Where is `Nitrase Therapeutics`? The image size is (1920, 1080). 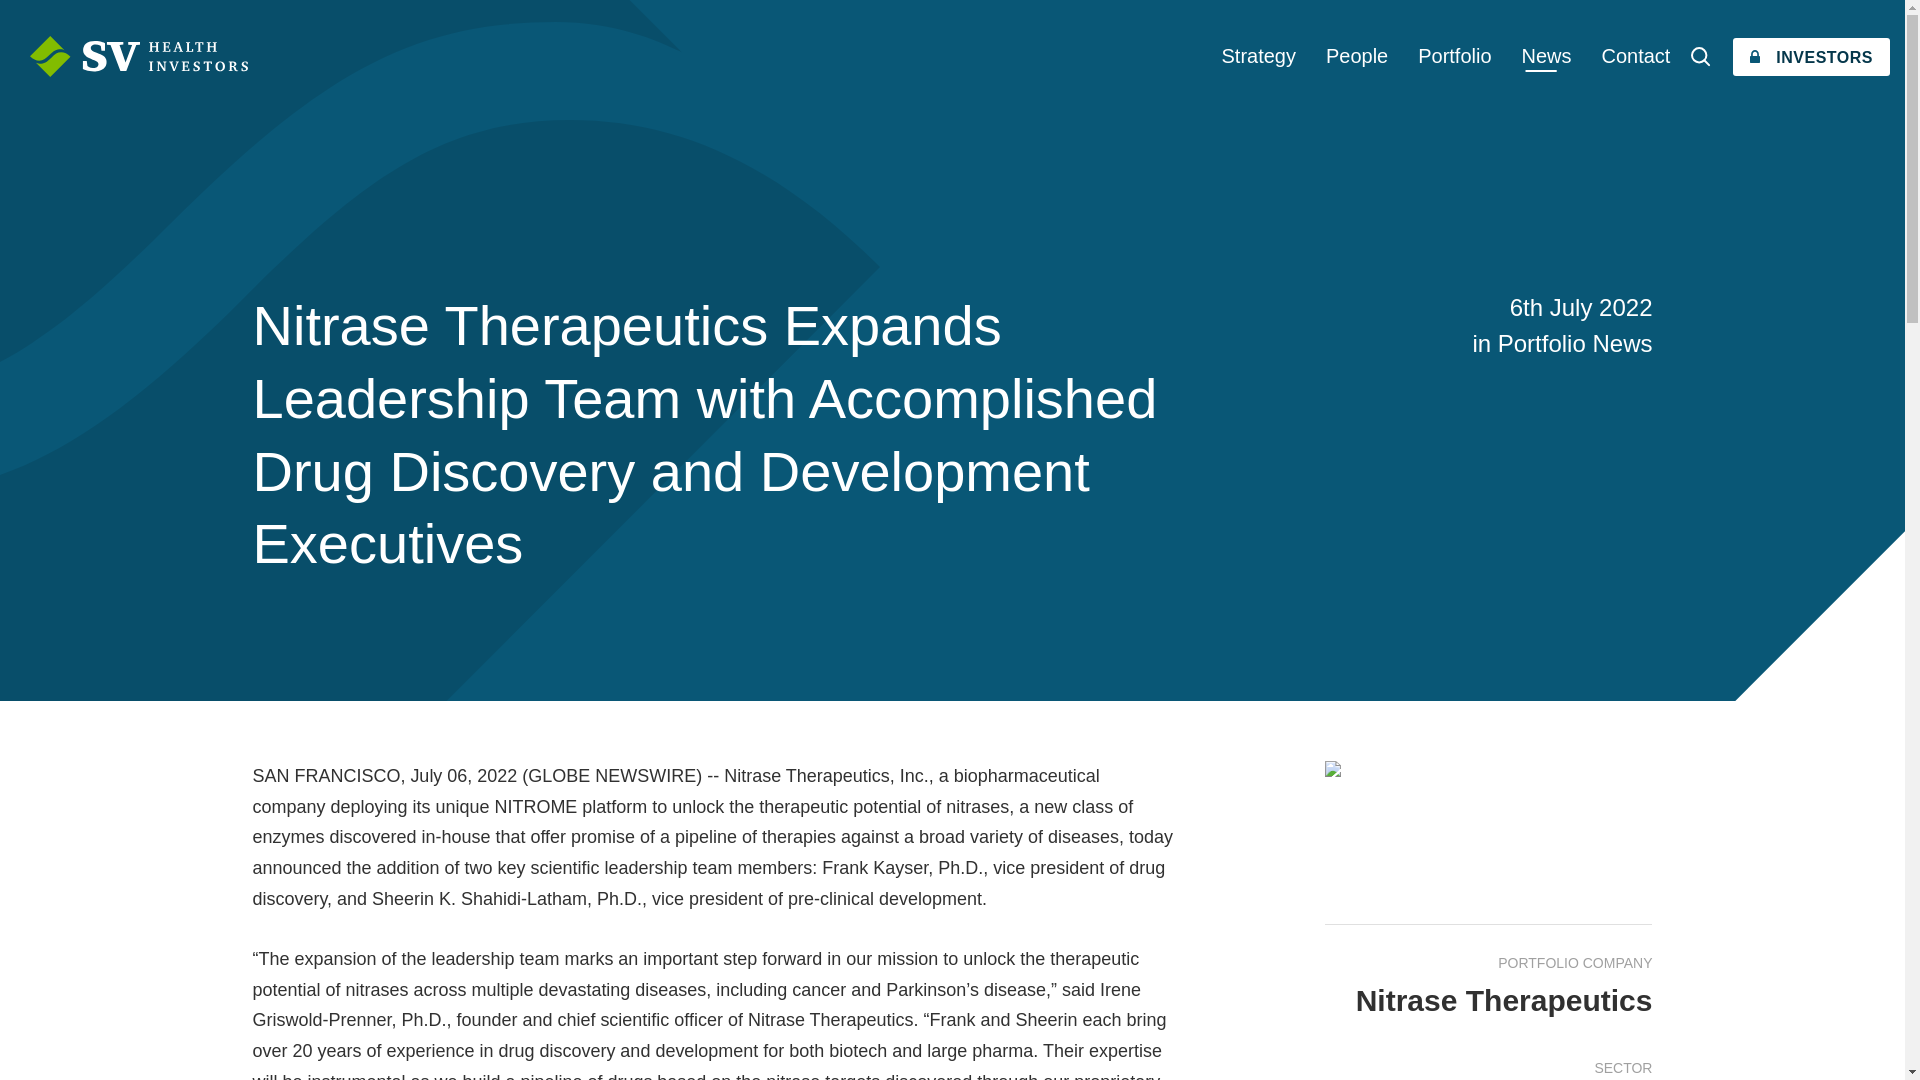
Nitrase Therapeutics is located at coordinates (1504, 1000).